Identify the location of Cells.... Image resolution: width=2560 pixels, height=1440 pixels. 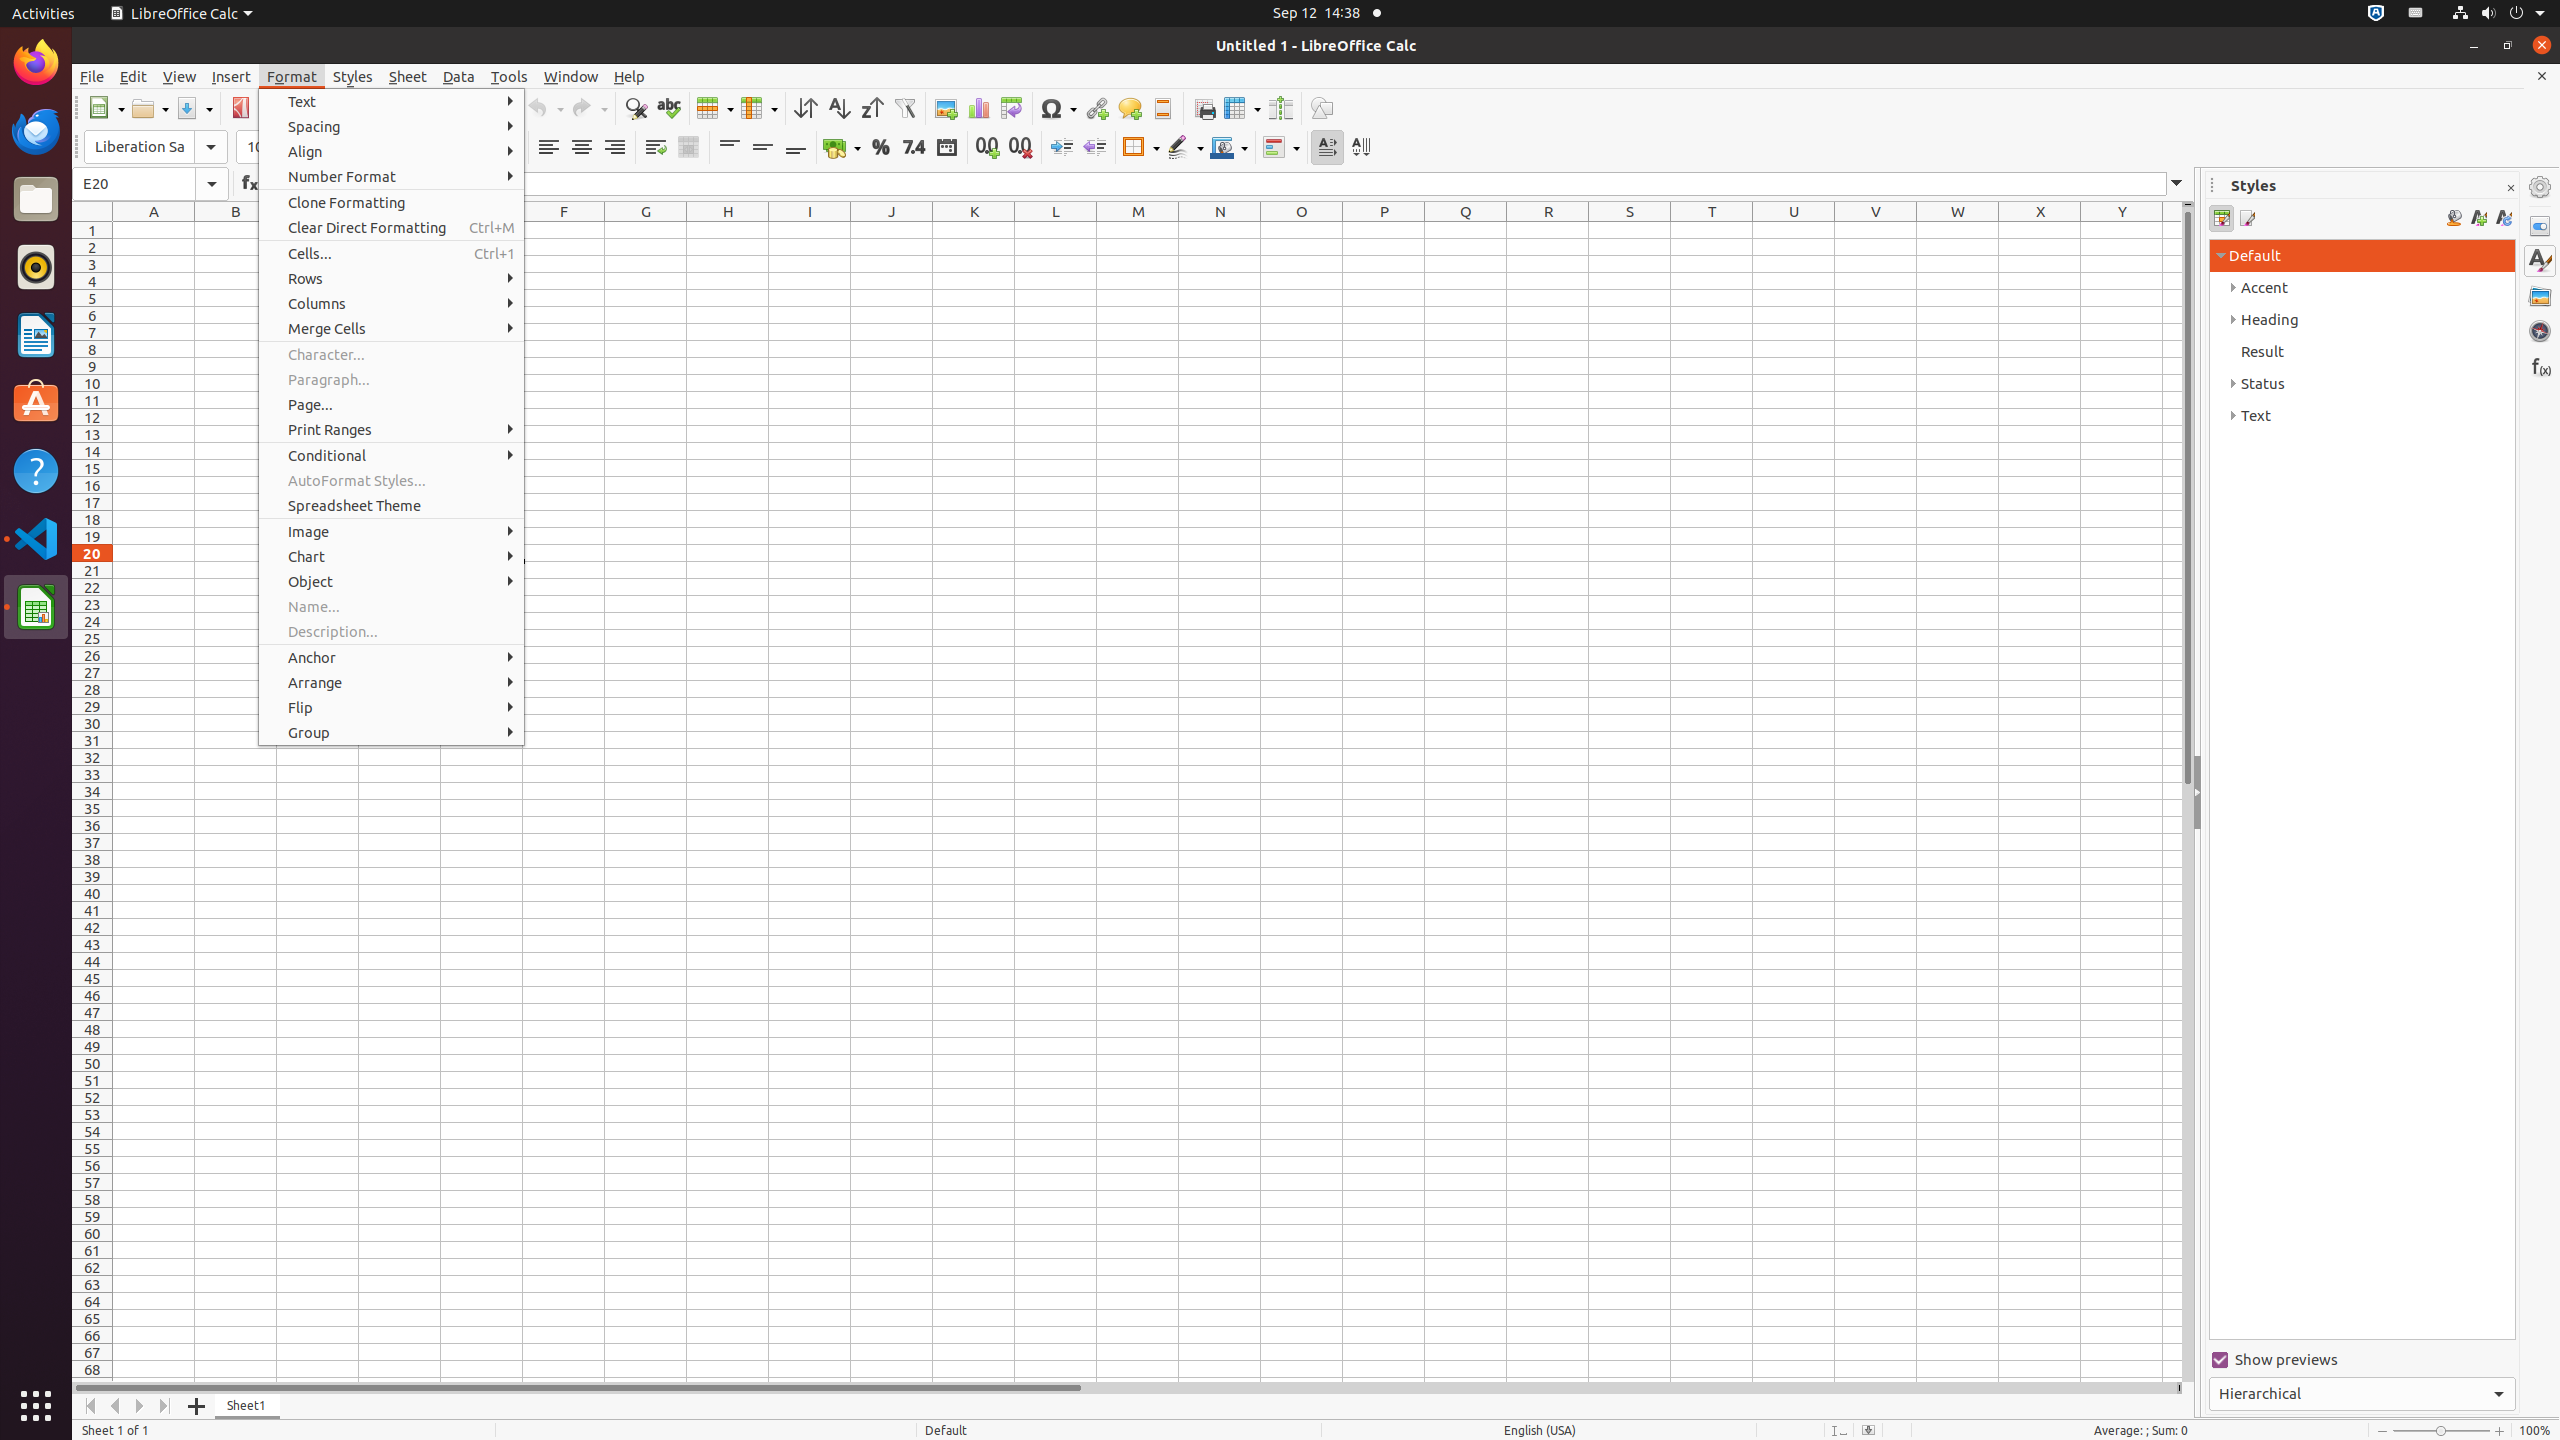
(392, 253).